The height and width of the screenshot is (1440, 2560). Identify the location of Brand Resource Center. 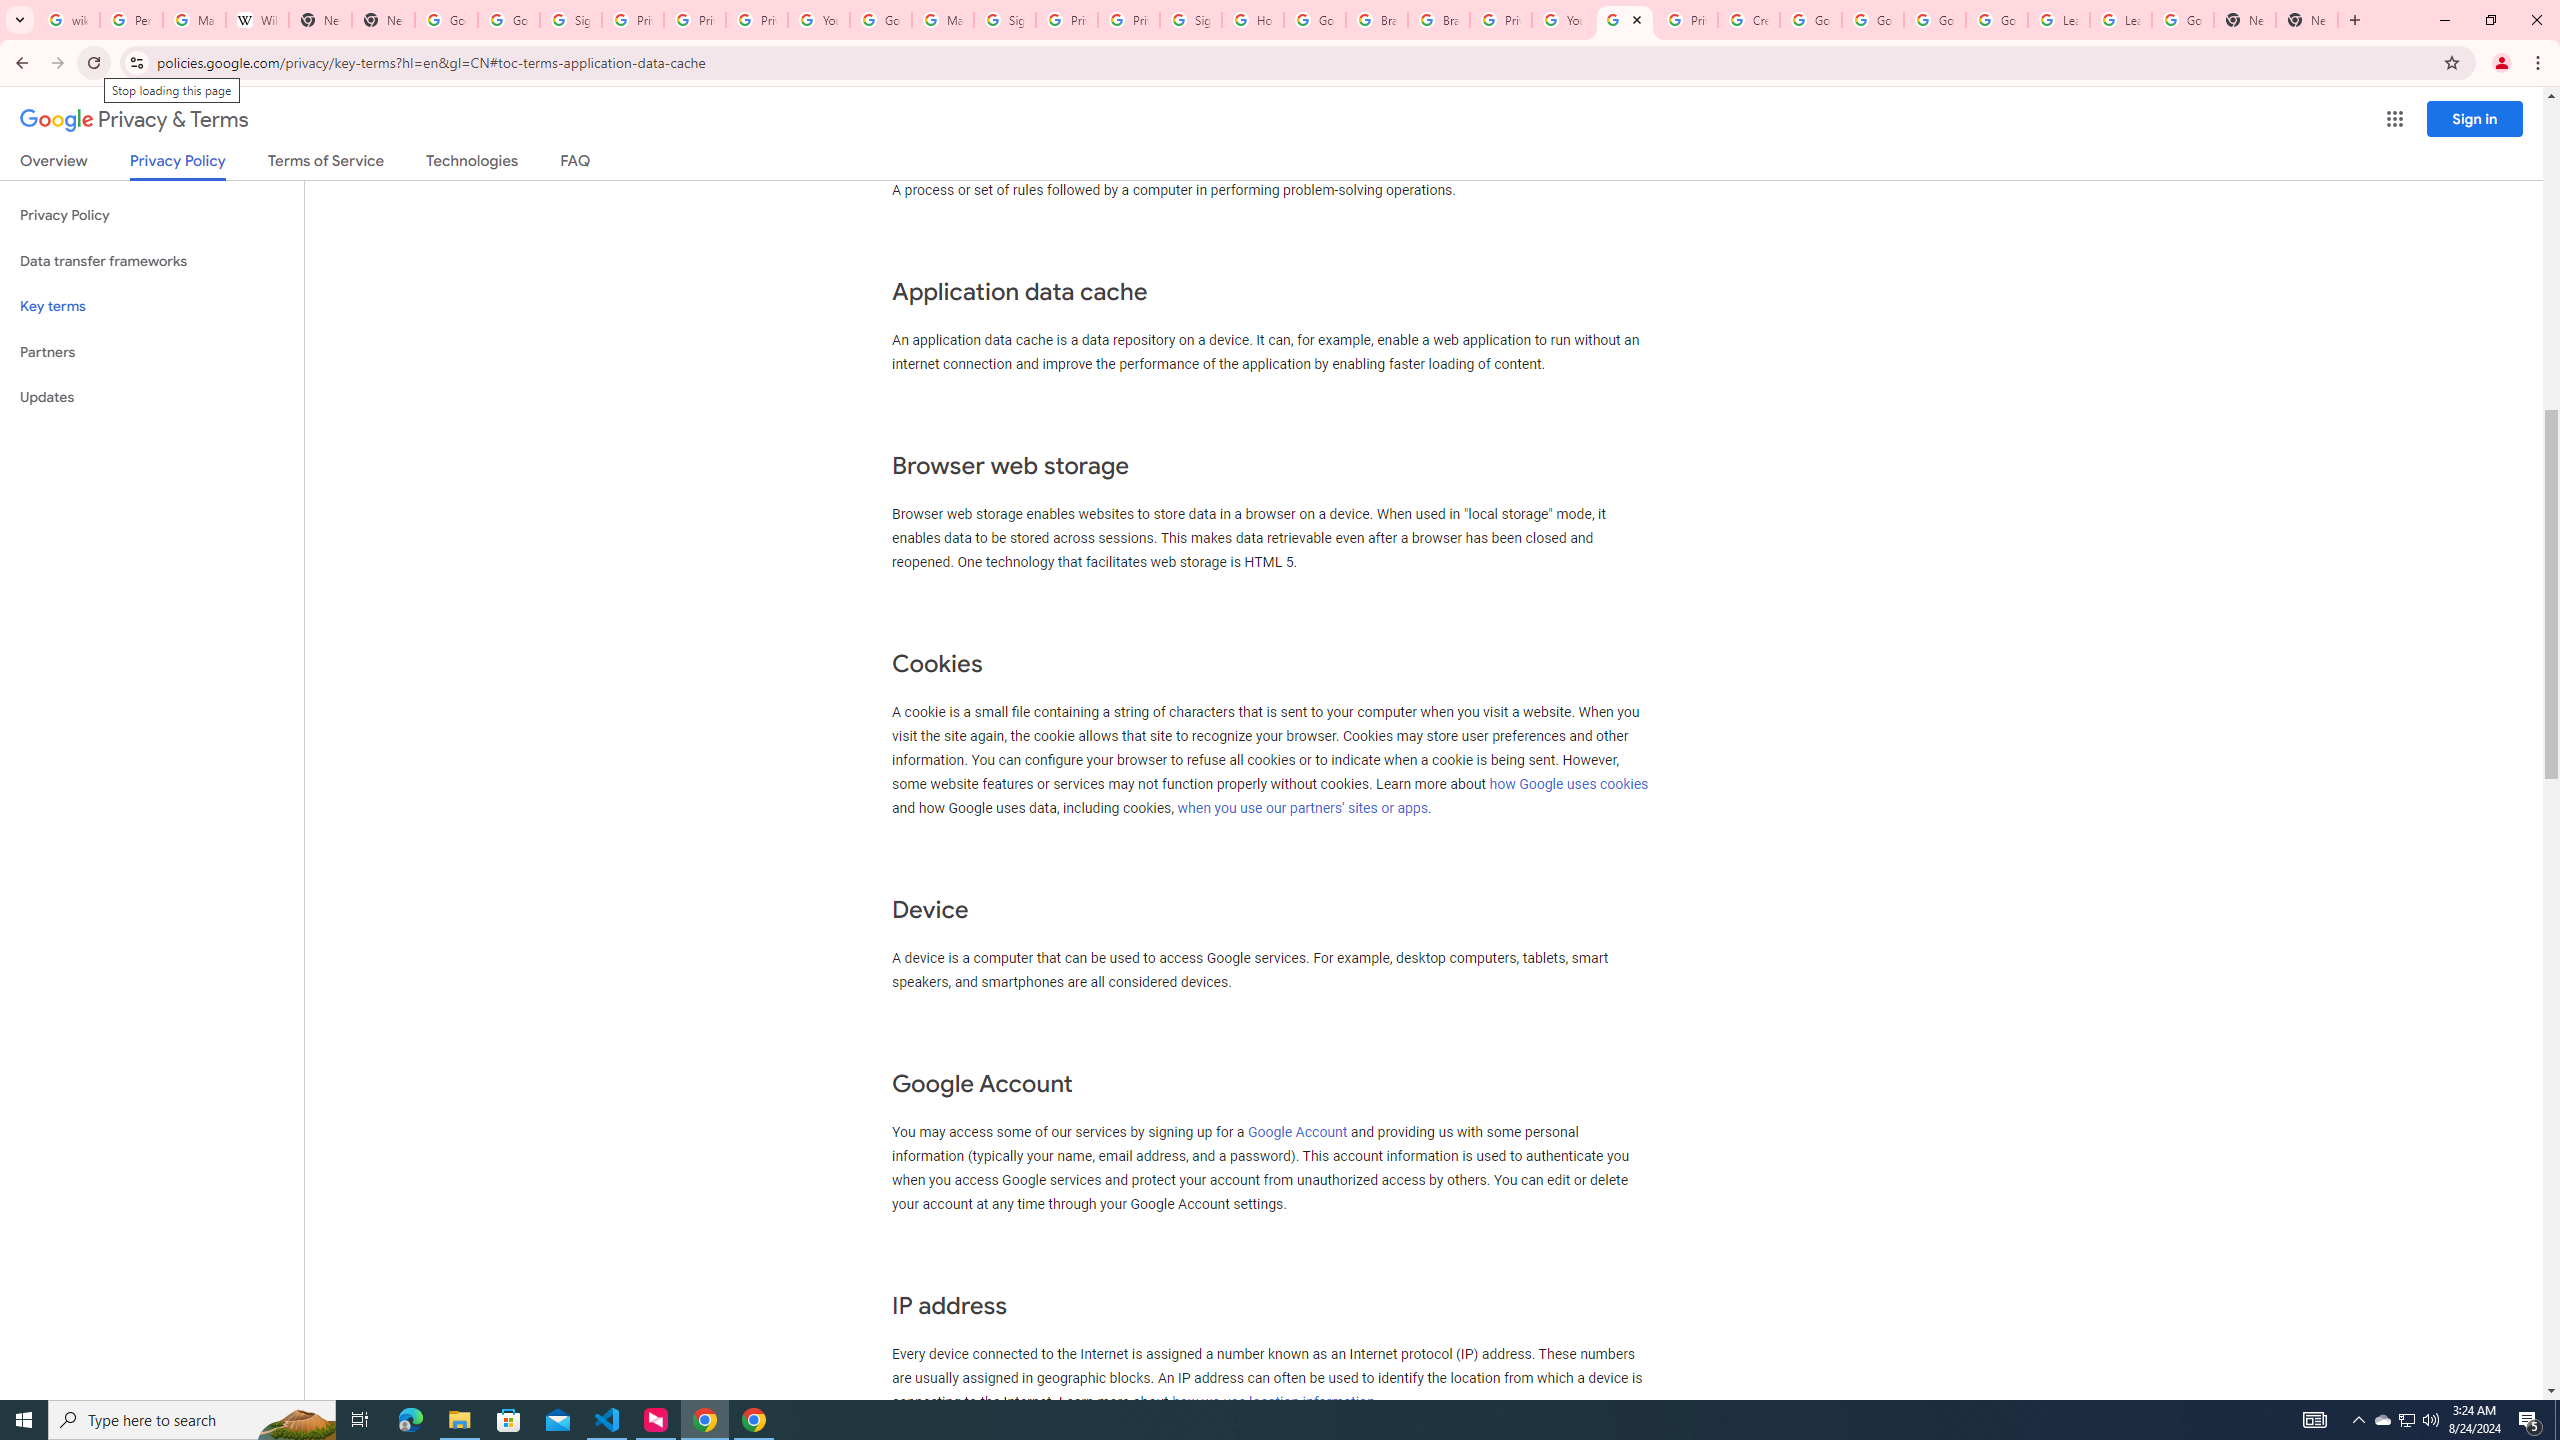
(1438, 20).